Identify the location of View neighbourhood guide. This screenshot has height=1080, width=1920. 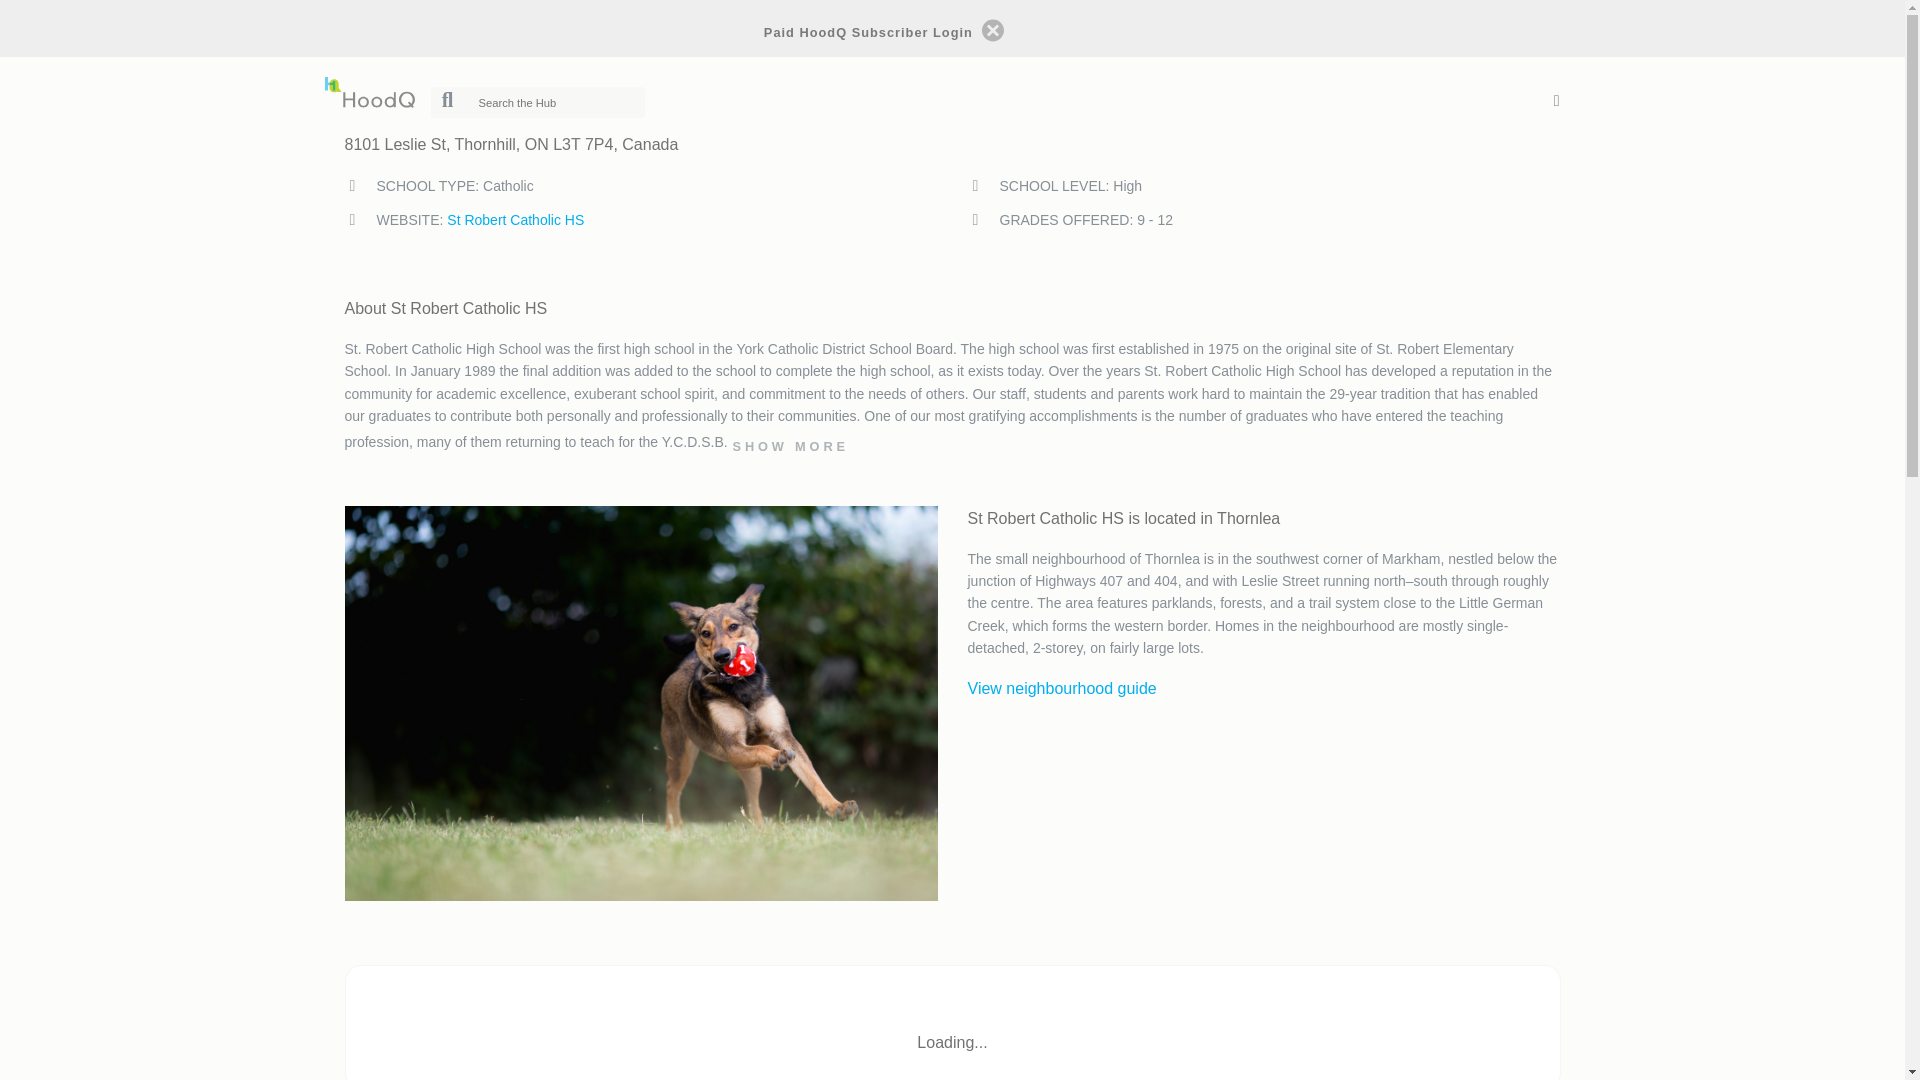
(1062, 689).